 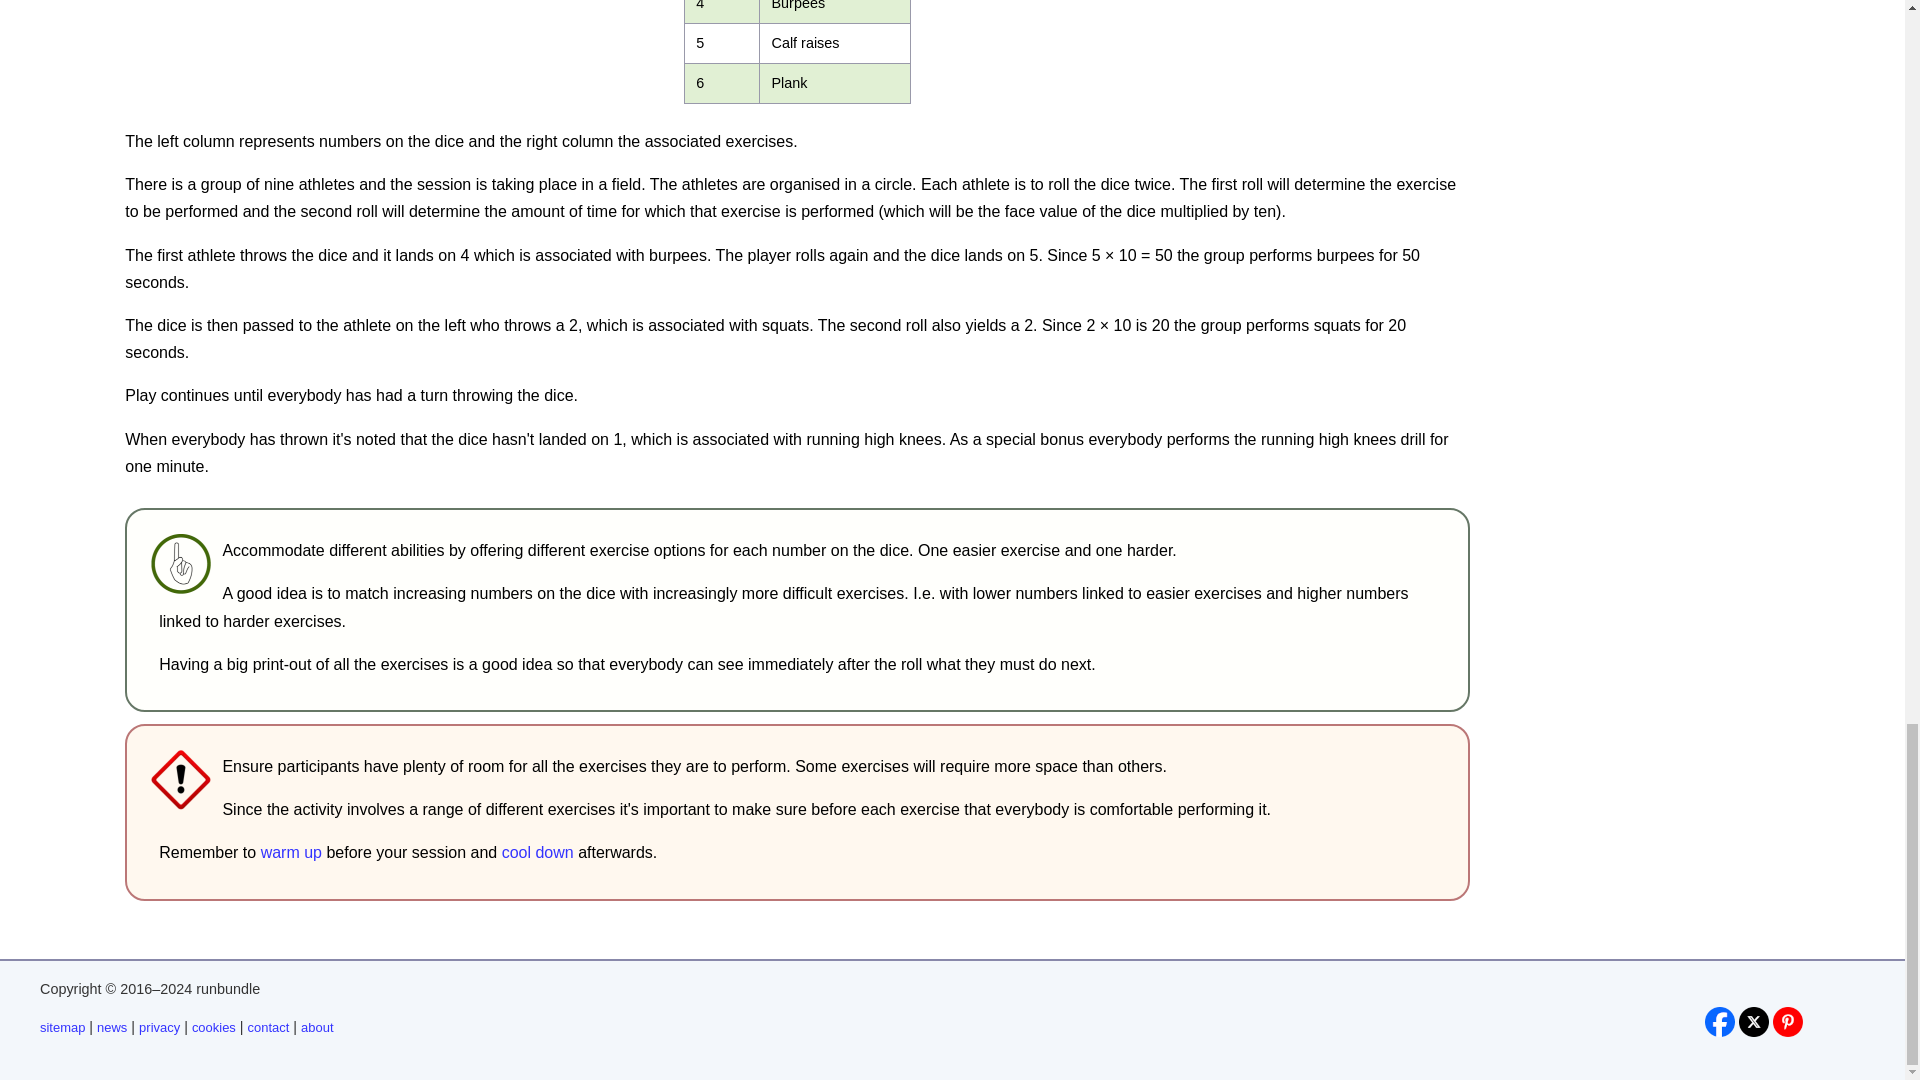 What do you see at coordinates (62, 1026) in the screenshot?
I see `sitemap` at bounding box center [62, 1026].